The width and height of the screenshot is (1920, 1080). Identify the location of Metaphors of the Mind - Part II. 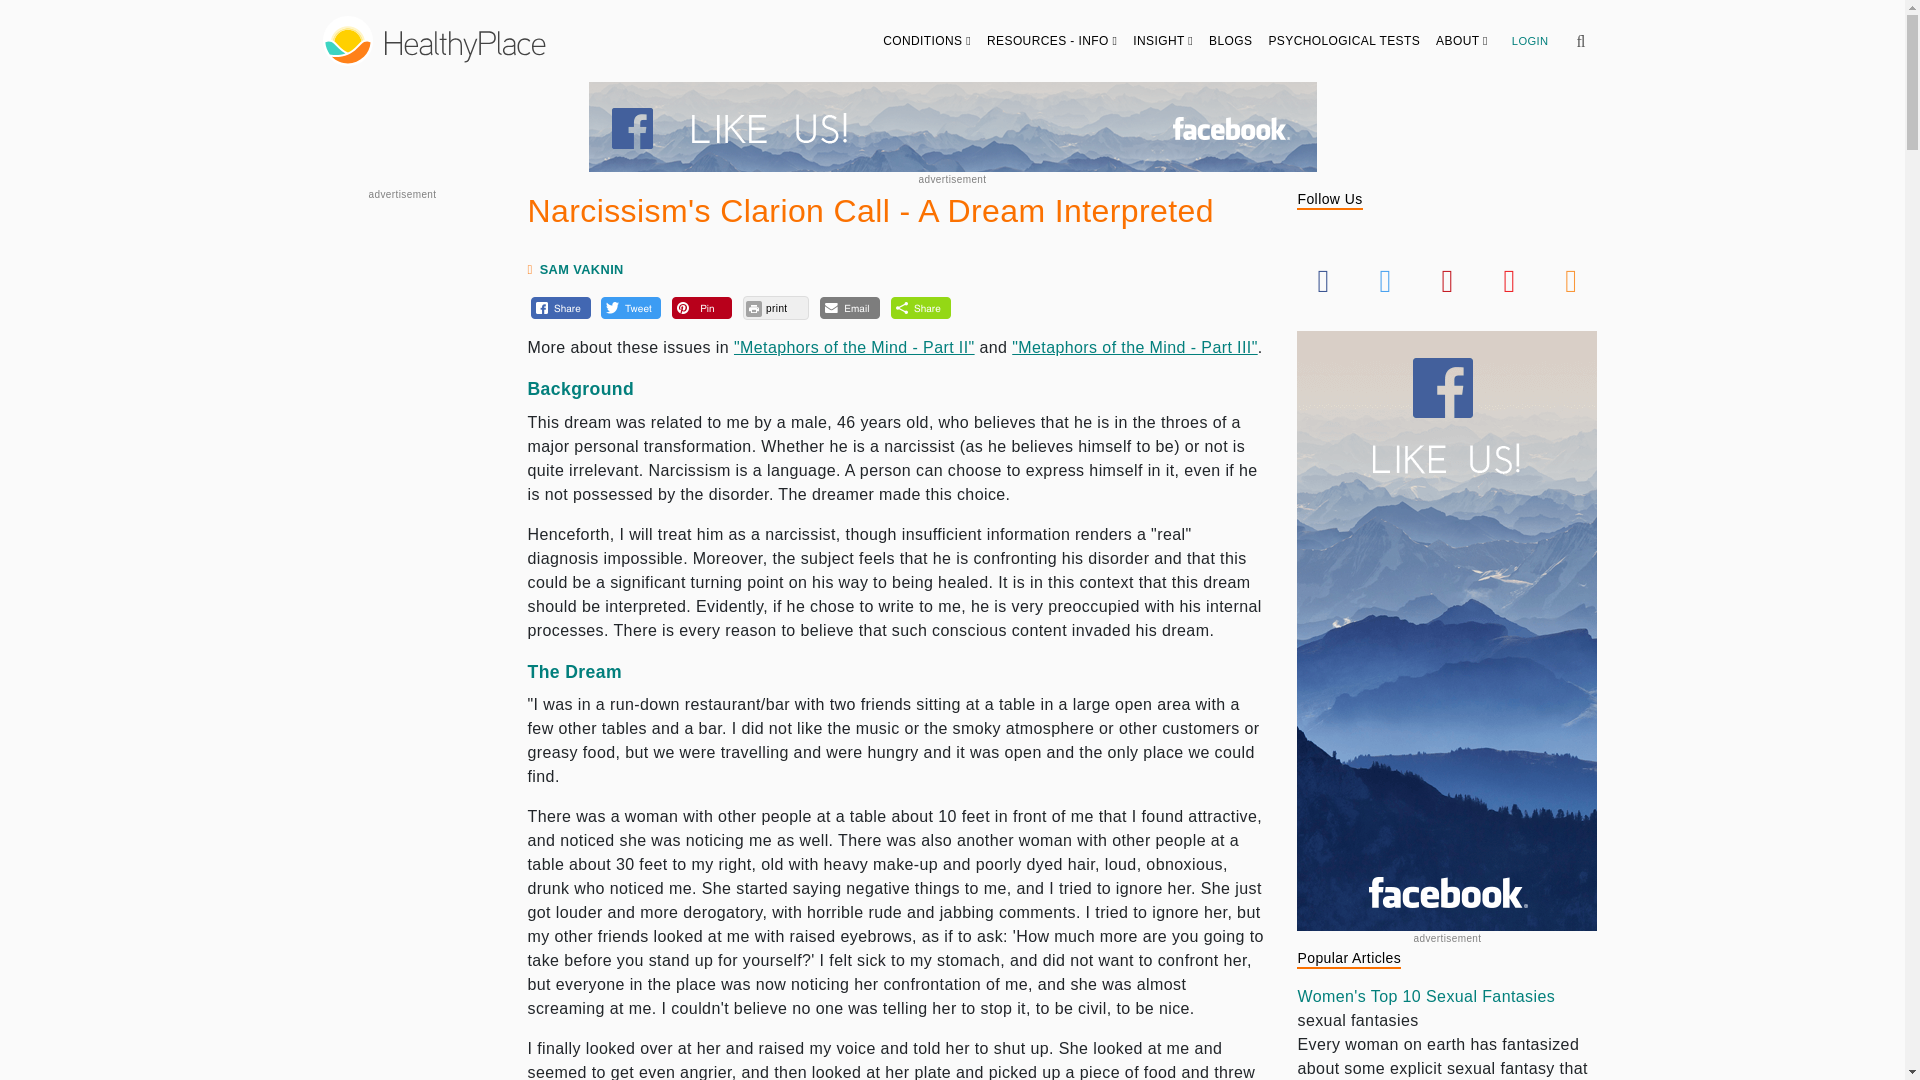
(854, 348).